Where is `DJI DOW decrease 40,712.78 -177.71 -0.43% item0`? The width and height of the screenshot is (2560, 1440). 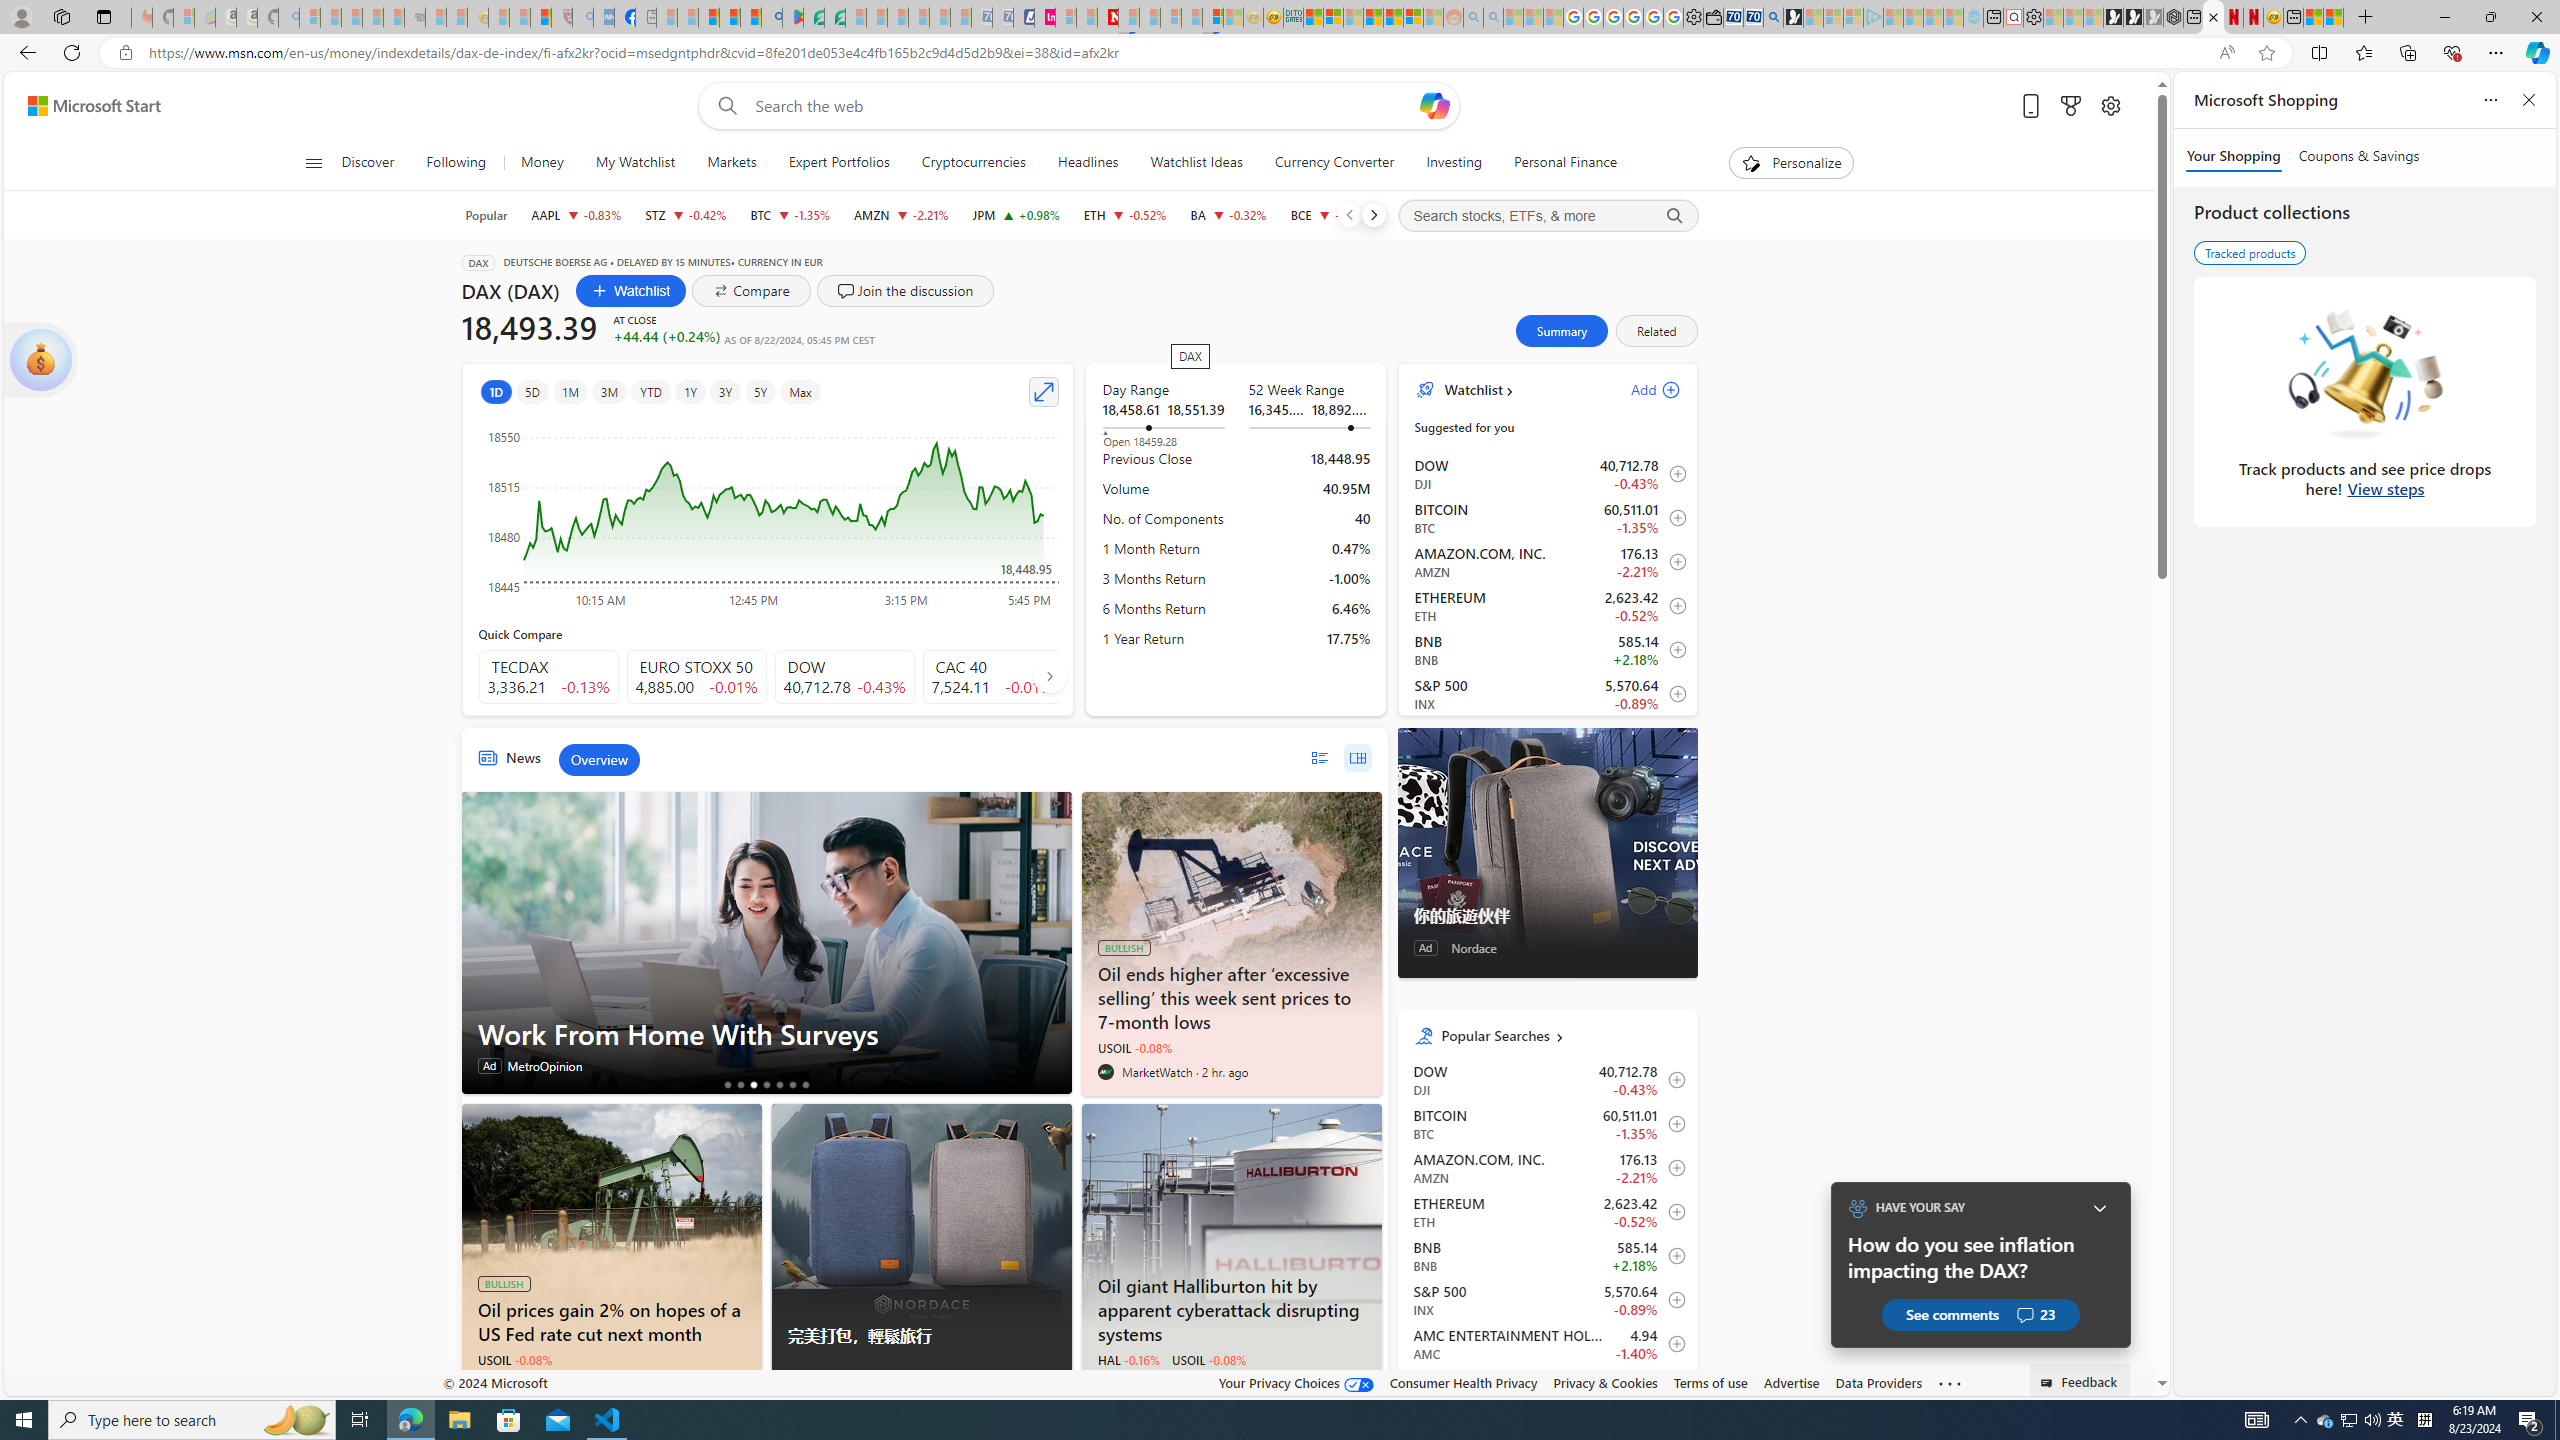 DJI DOW decrease 40,712.78 -177.71 -0.43% item0 is located at coordinates (1548, 474).